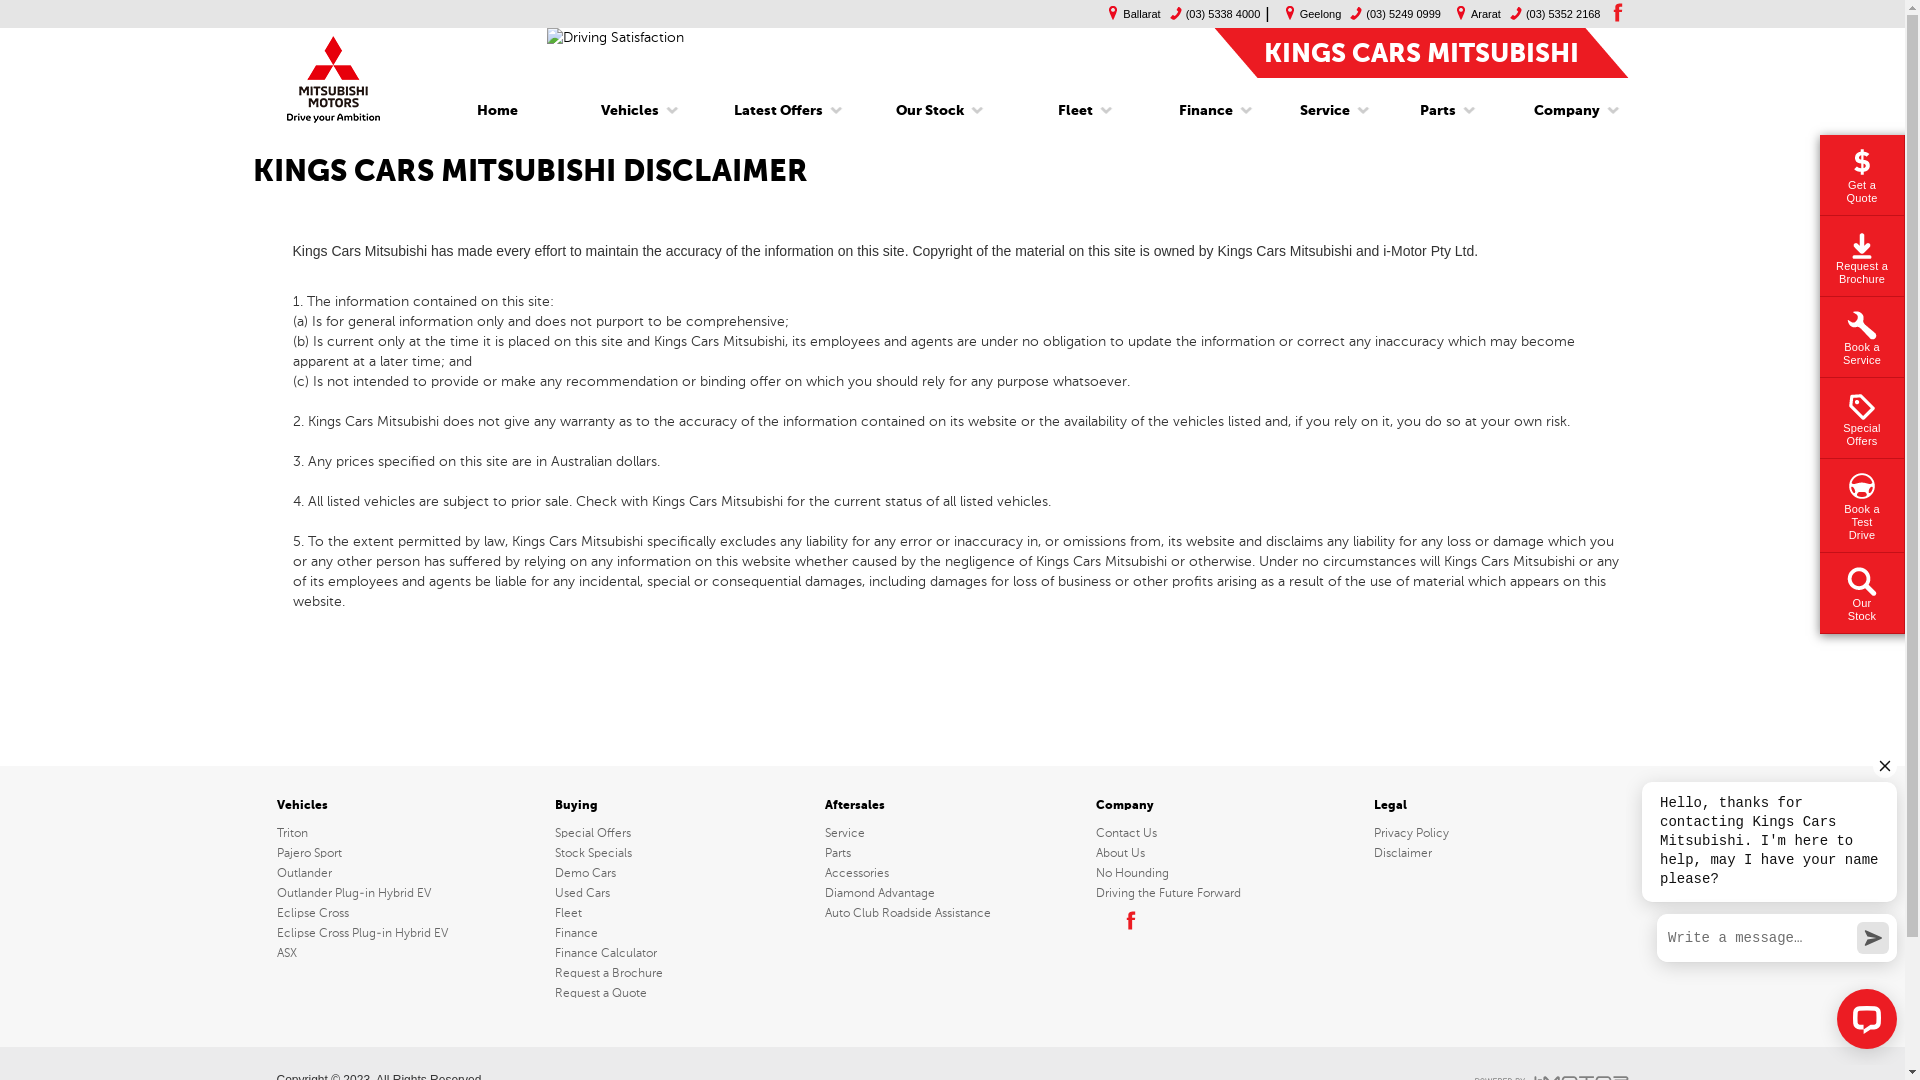 The image size is (1920, 1080). Describe the element at coordinates (1223, 853) in the screenshot. I see `About Us` at that location.